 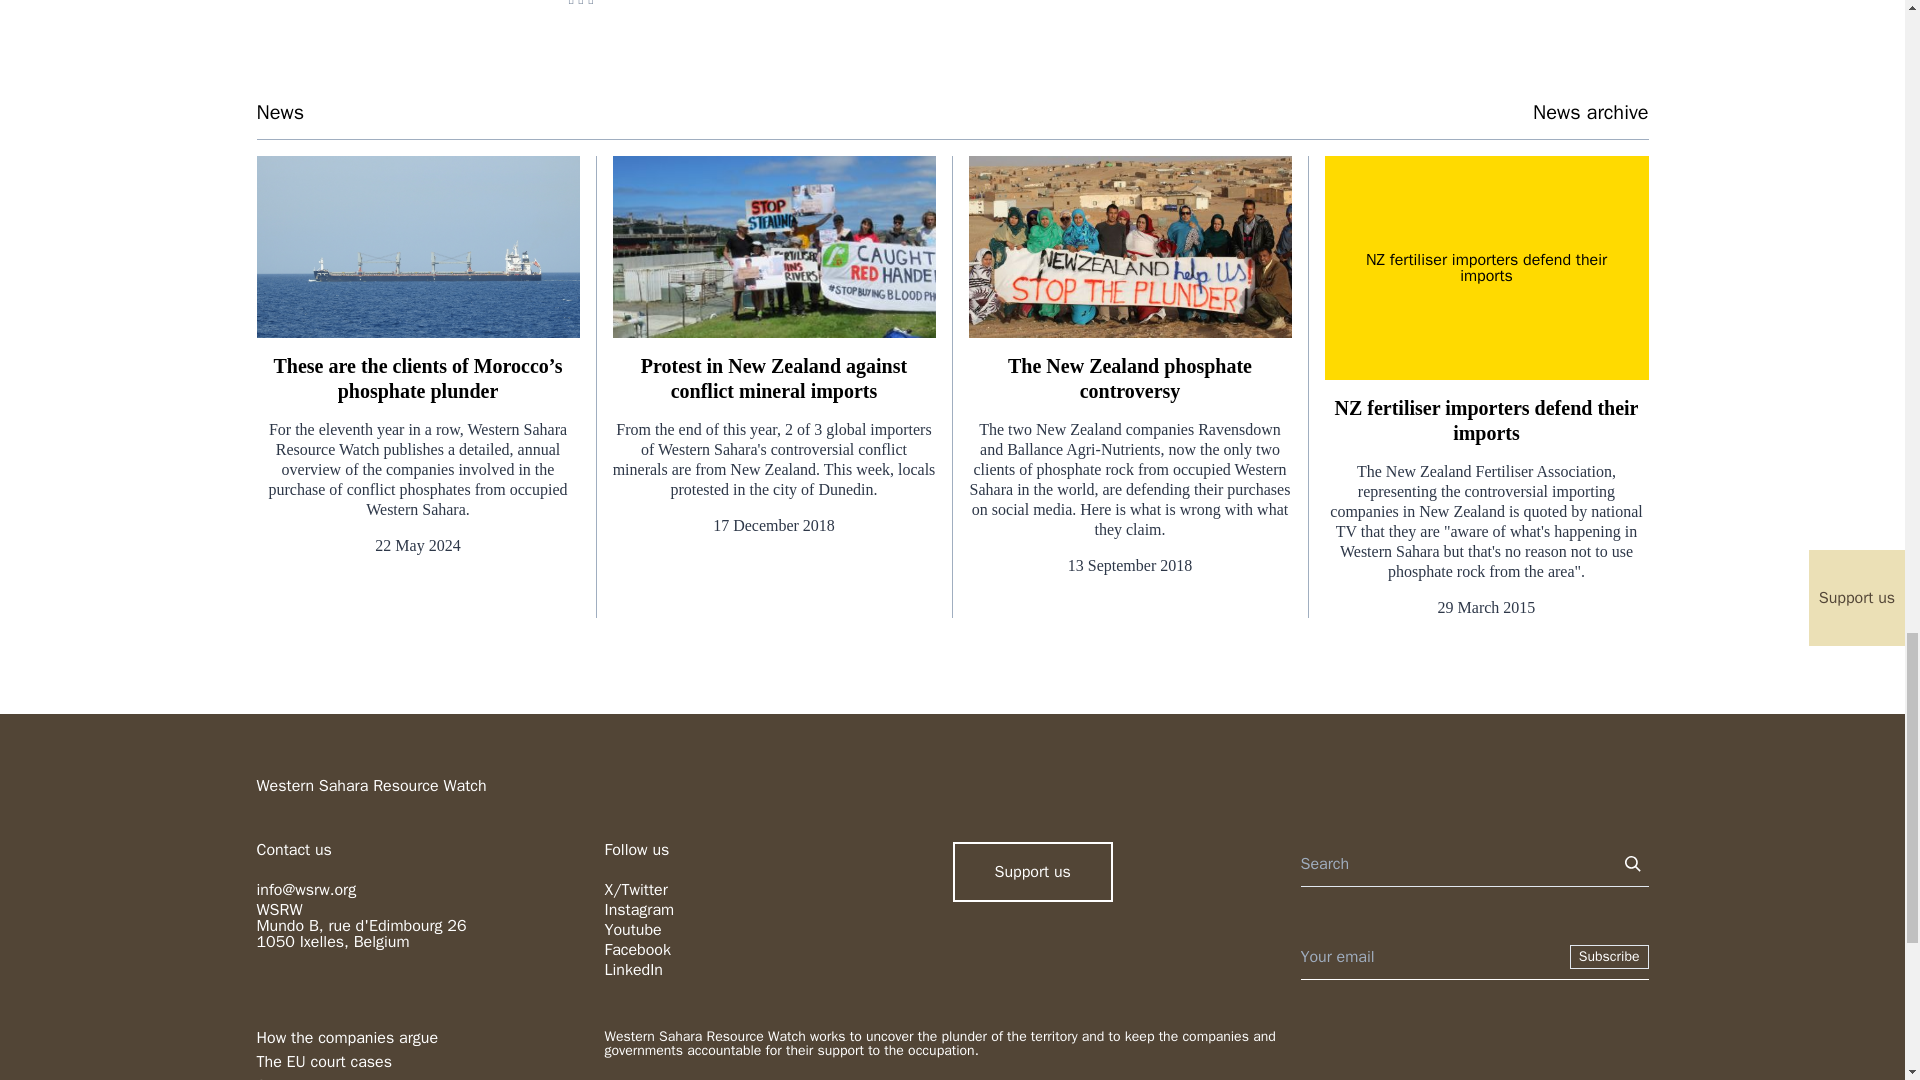 What do you see at coordinates (632, 930) in the screenshot?
I see `Youtube` at bounding box center [632, 930].